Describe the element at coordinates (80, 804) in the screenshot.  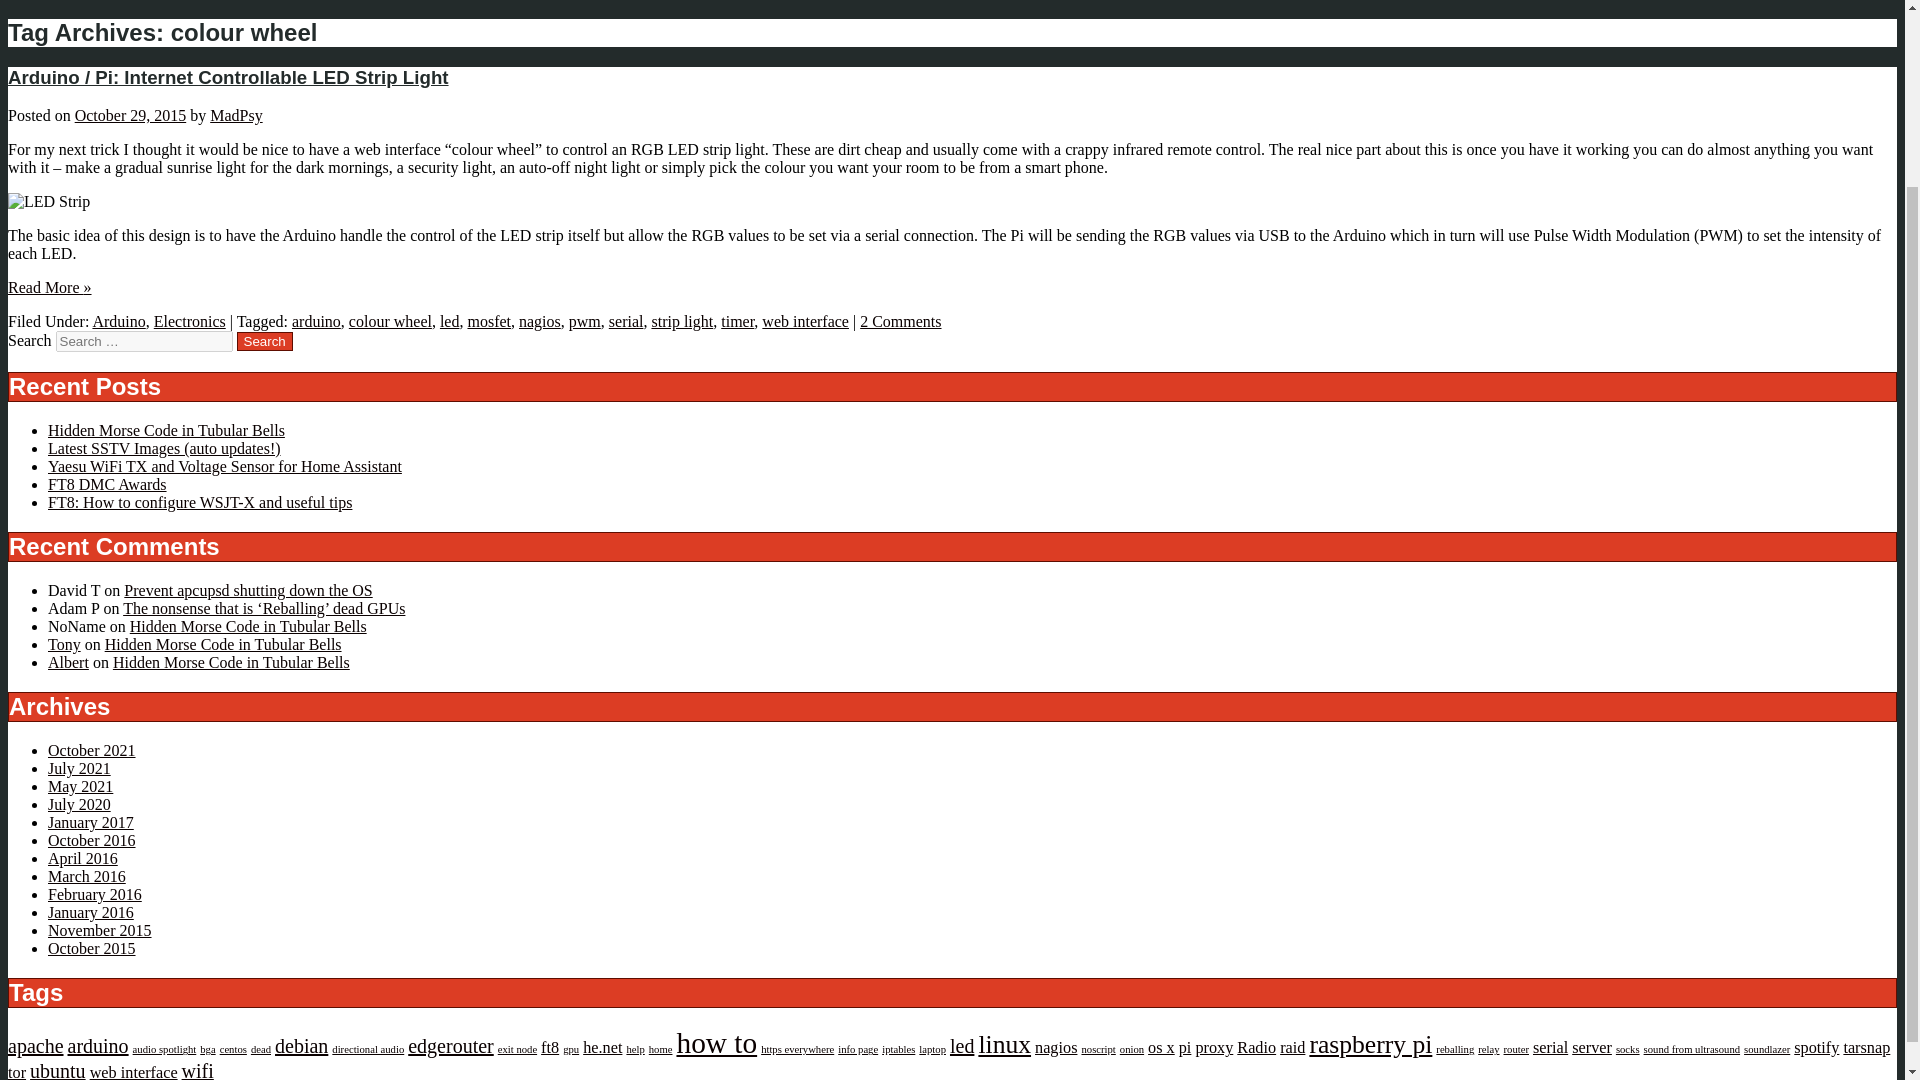
I see `July 2020` at that location.